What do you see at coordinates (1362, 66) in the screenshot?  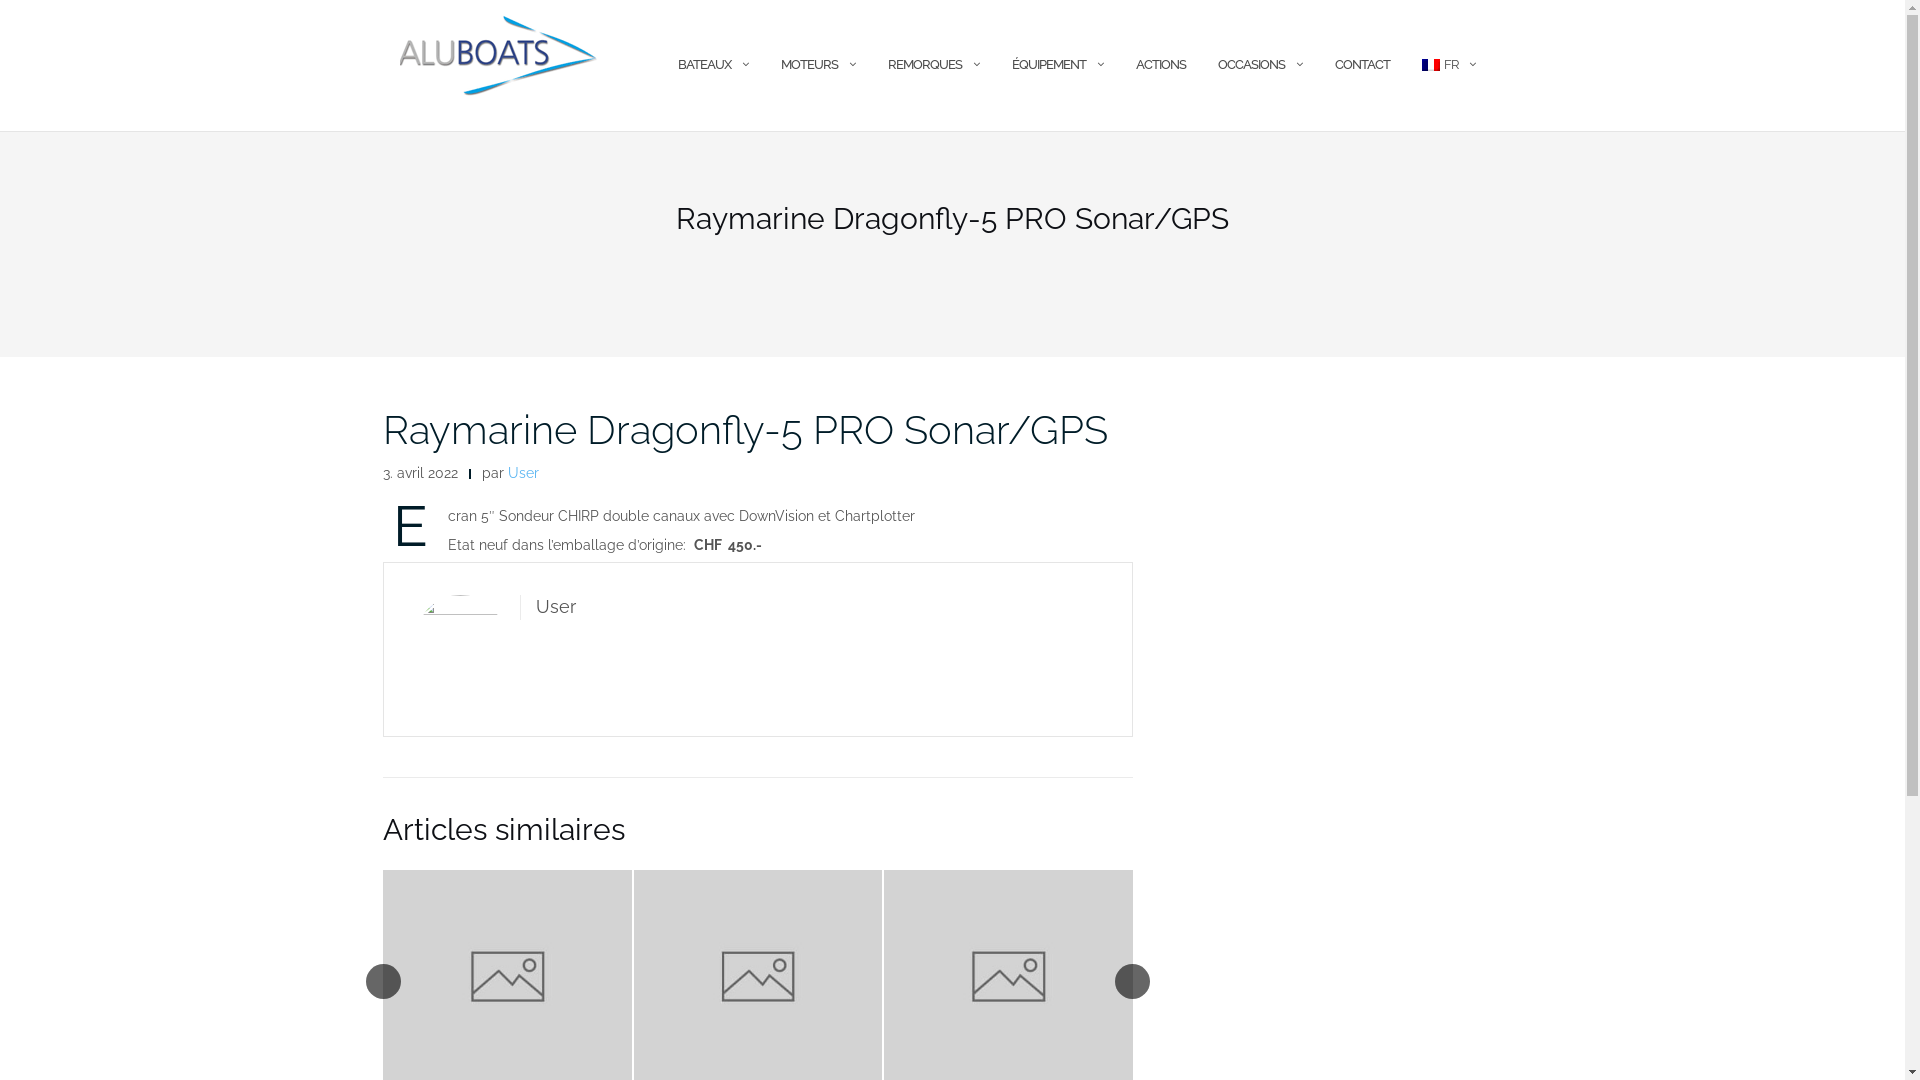 I see `CONTACT` at bounding box center [1362, 66].